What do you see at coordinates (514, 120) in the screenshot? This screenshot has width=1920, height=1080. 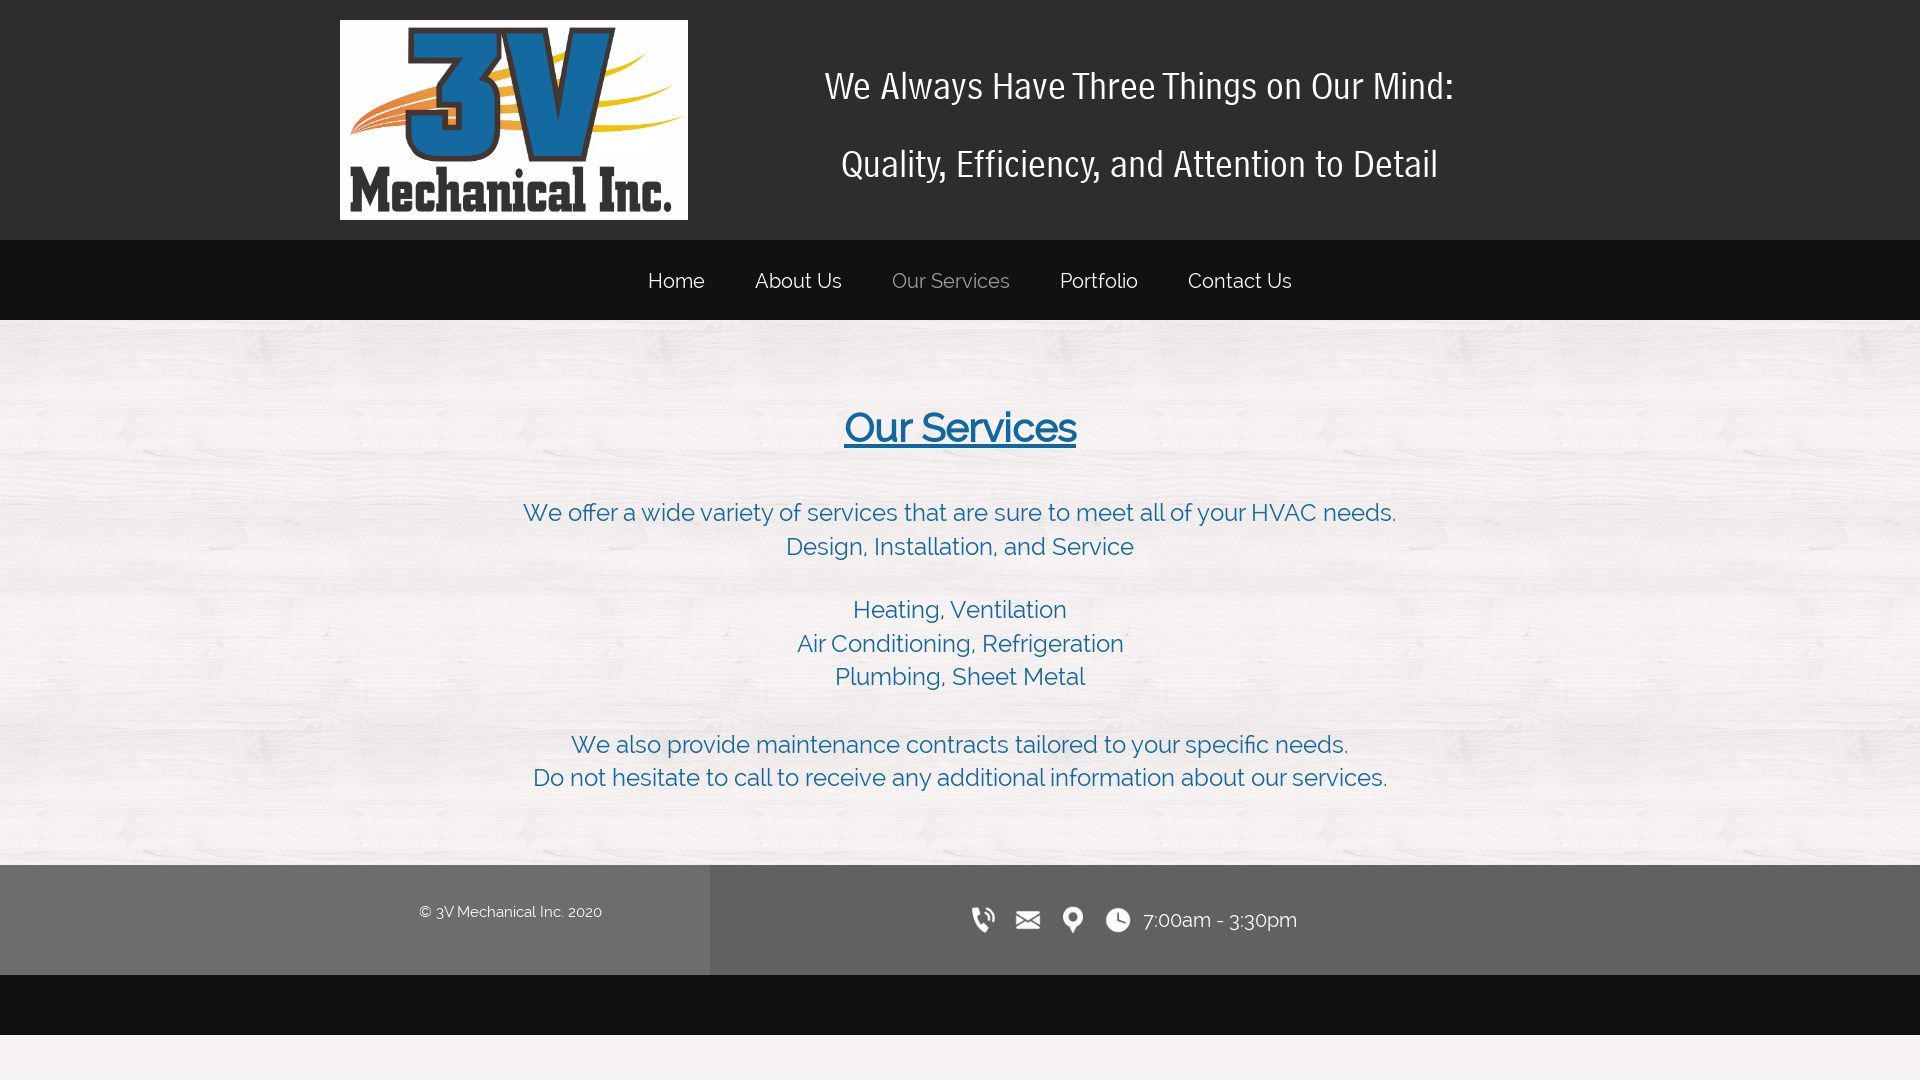 I see `Go to site home page` at bounding box center [514, 120].